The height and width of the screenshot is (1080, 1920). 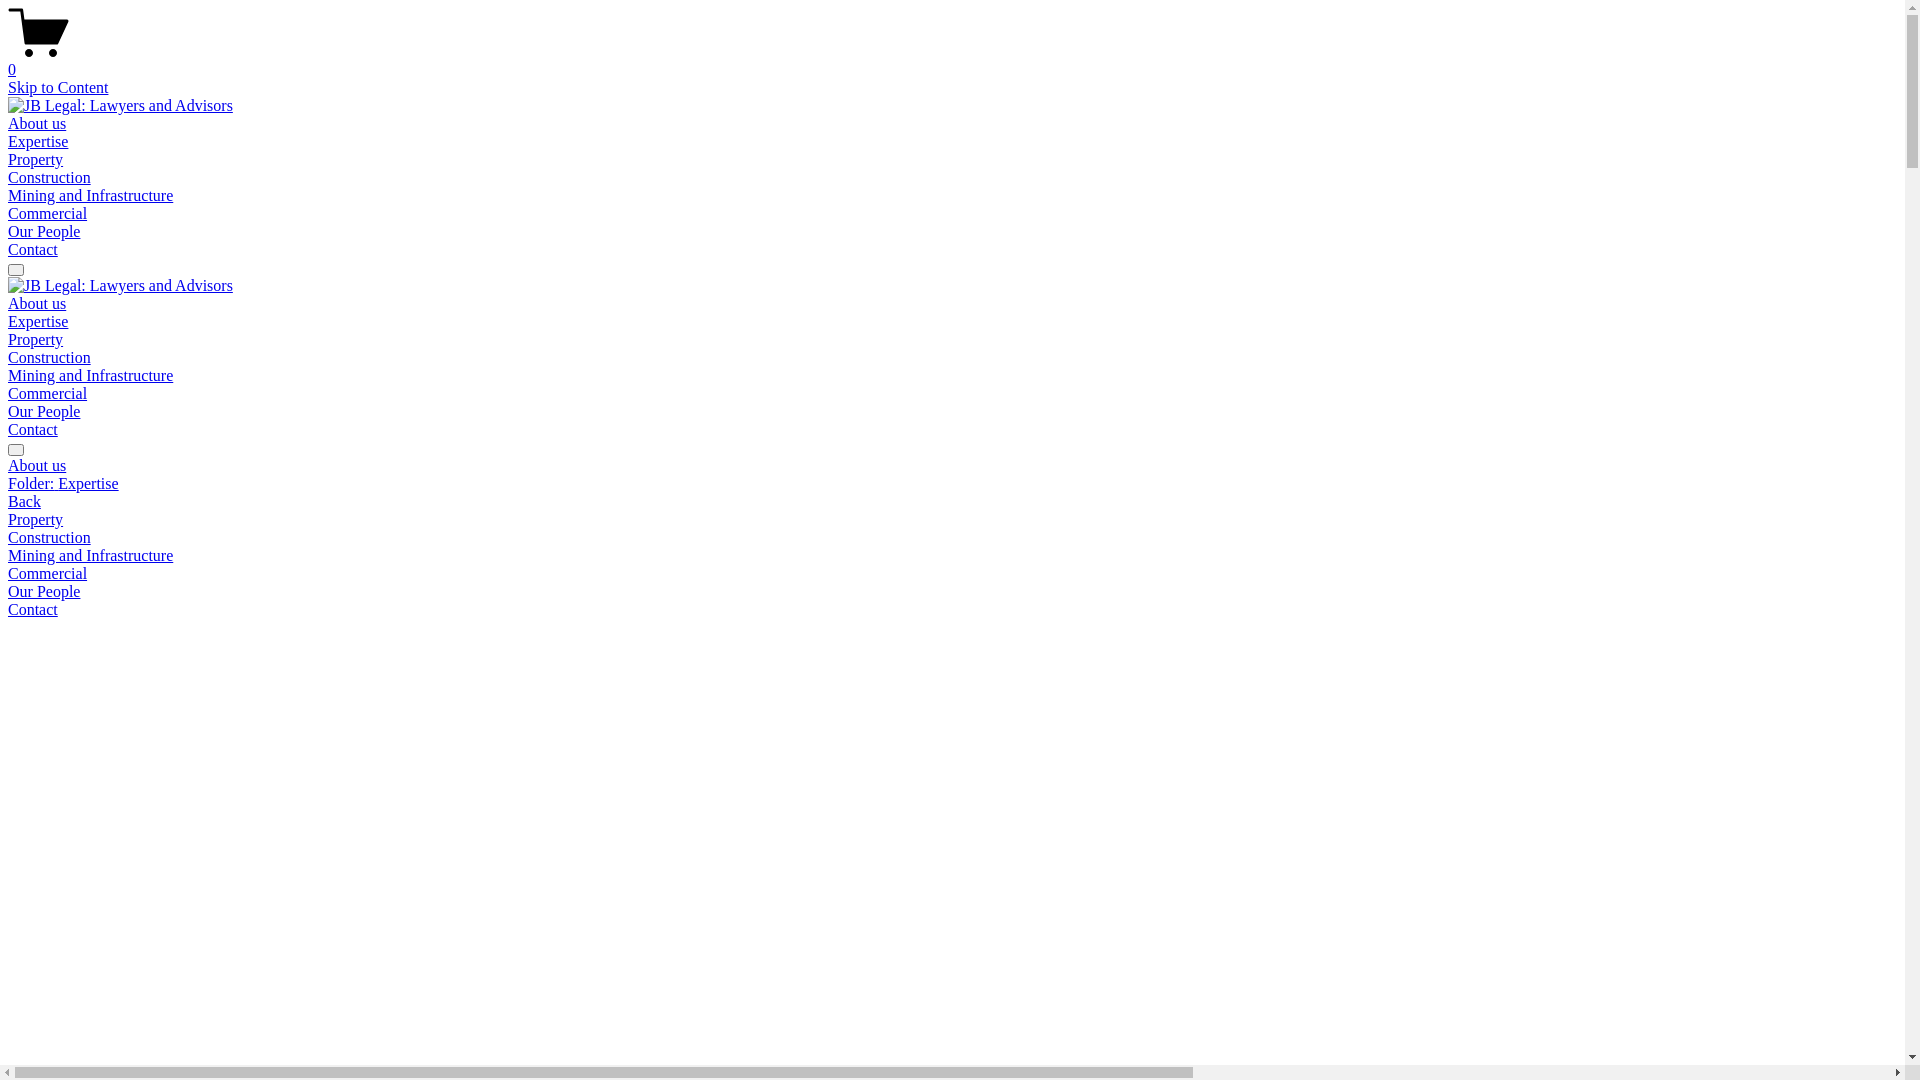 What do you see at coordinates (33, 430) in the screenshot?
I see `Contact` at bounding box center [33, 430].